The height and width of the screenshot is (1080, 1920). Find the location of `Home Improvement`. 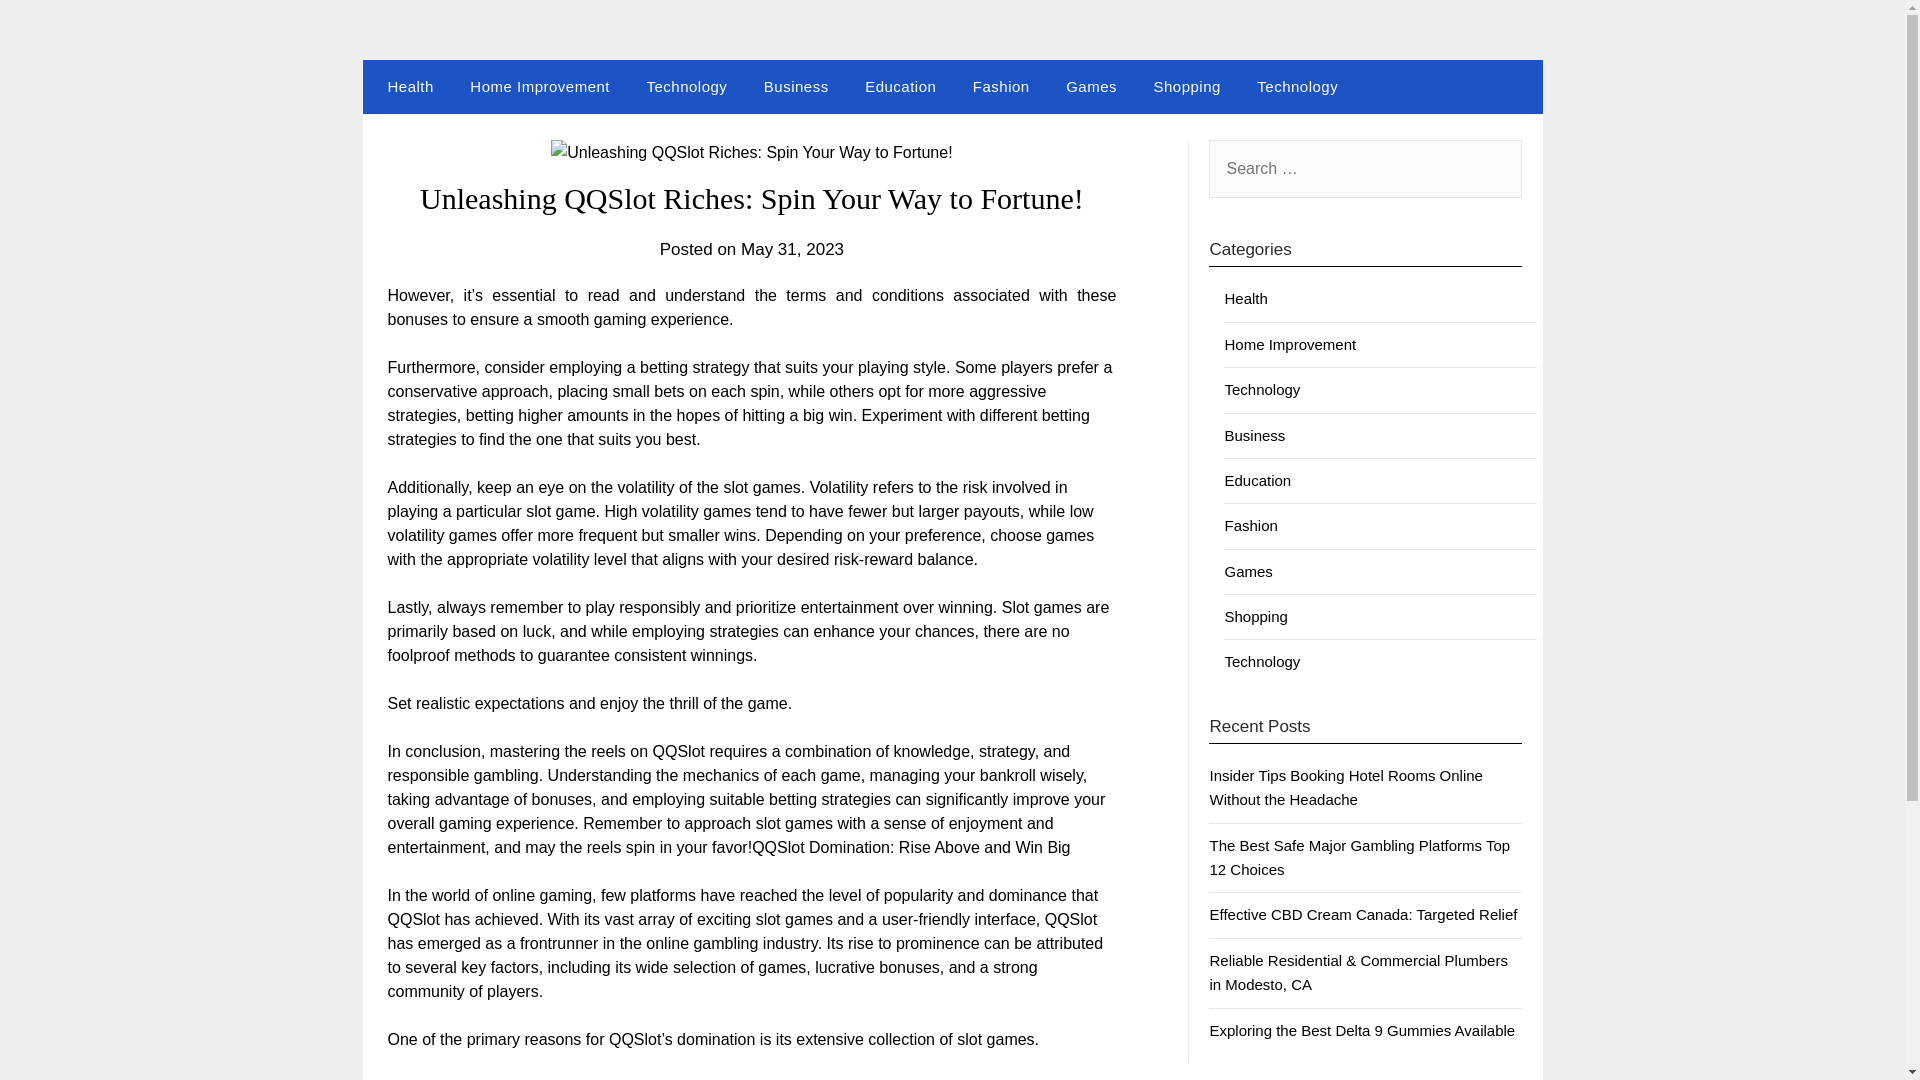

Home Improvement is located at coordinates (539, 87).